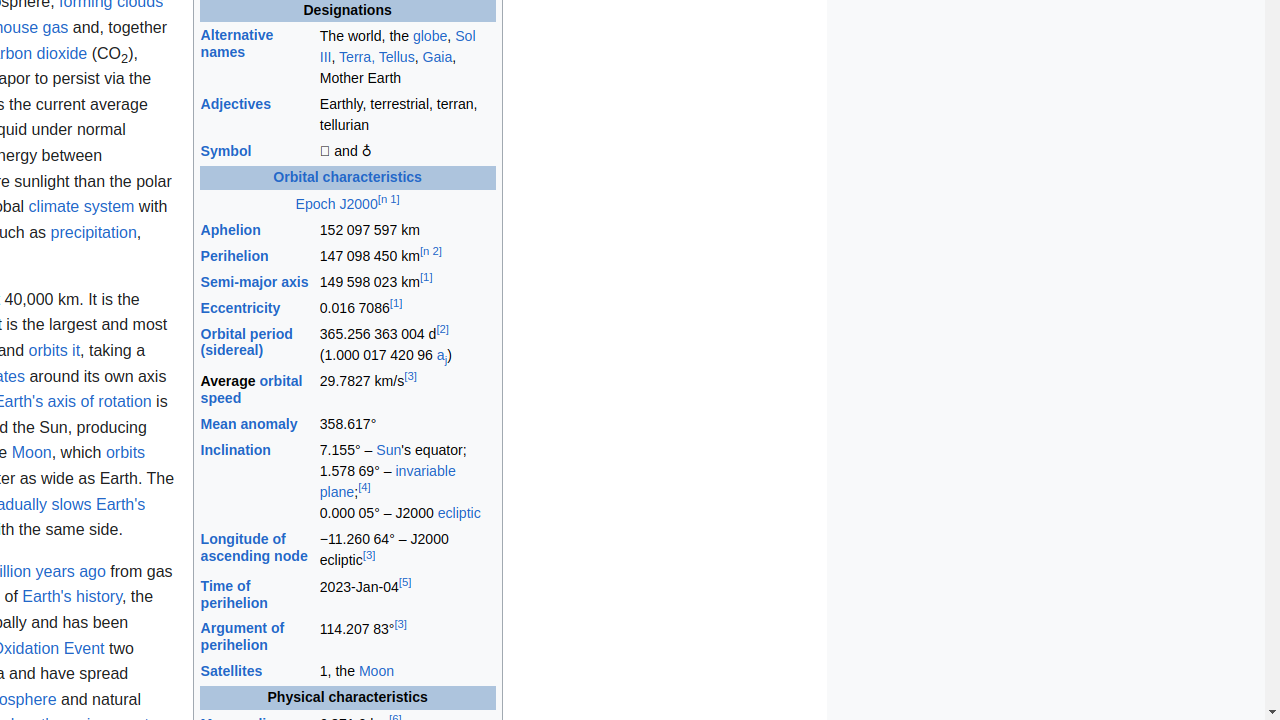 The image size is (1280, 720). What do you see at coordinates (407, 256) in the screenshot?
I see `147098450 km[n 2]` at bounding box center [407, 256].